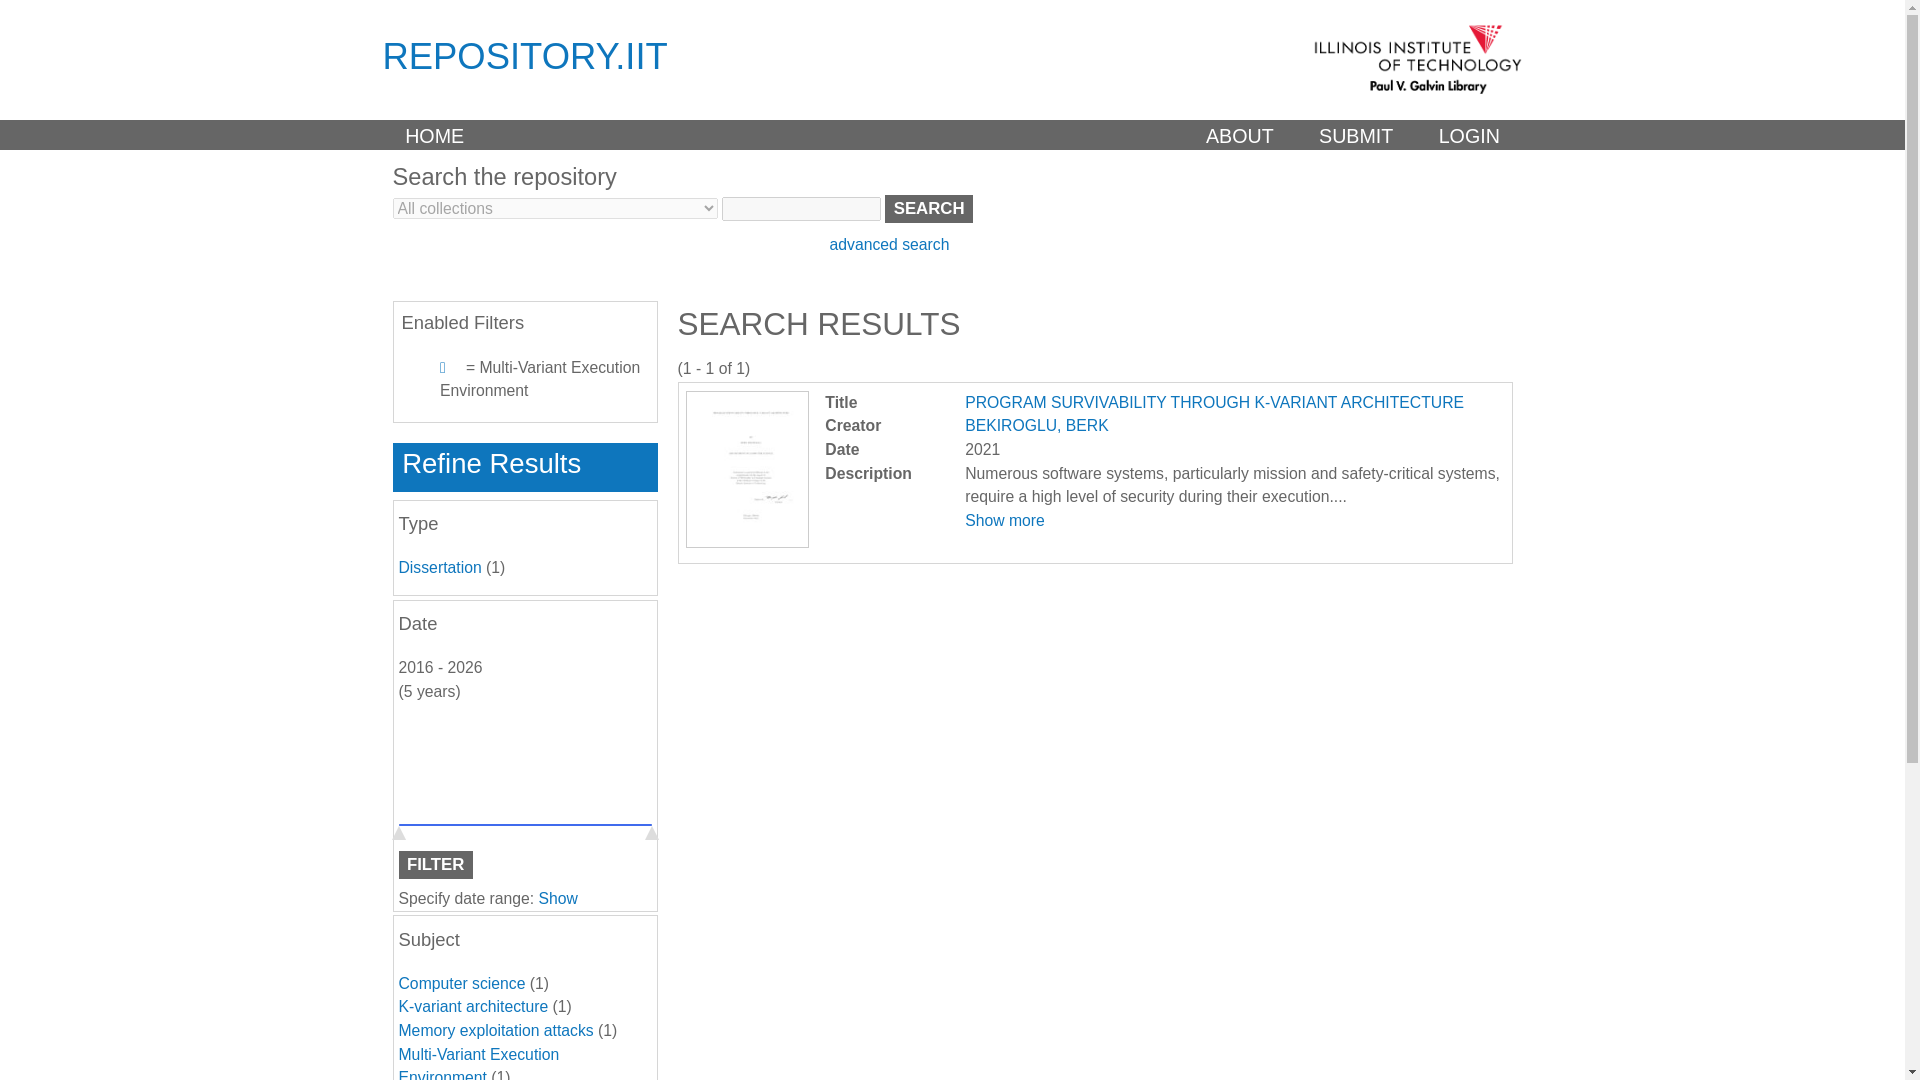  Describe the element at coordinates (434, 865) in the screenshot. I see `Filter` at that location.